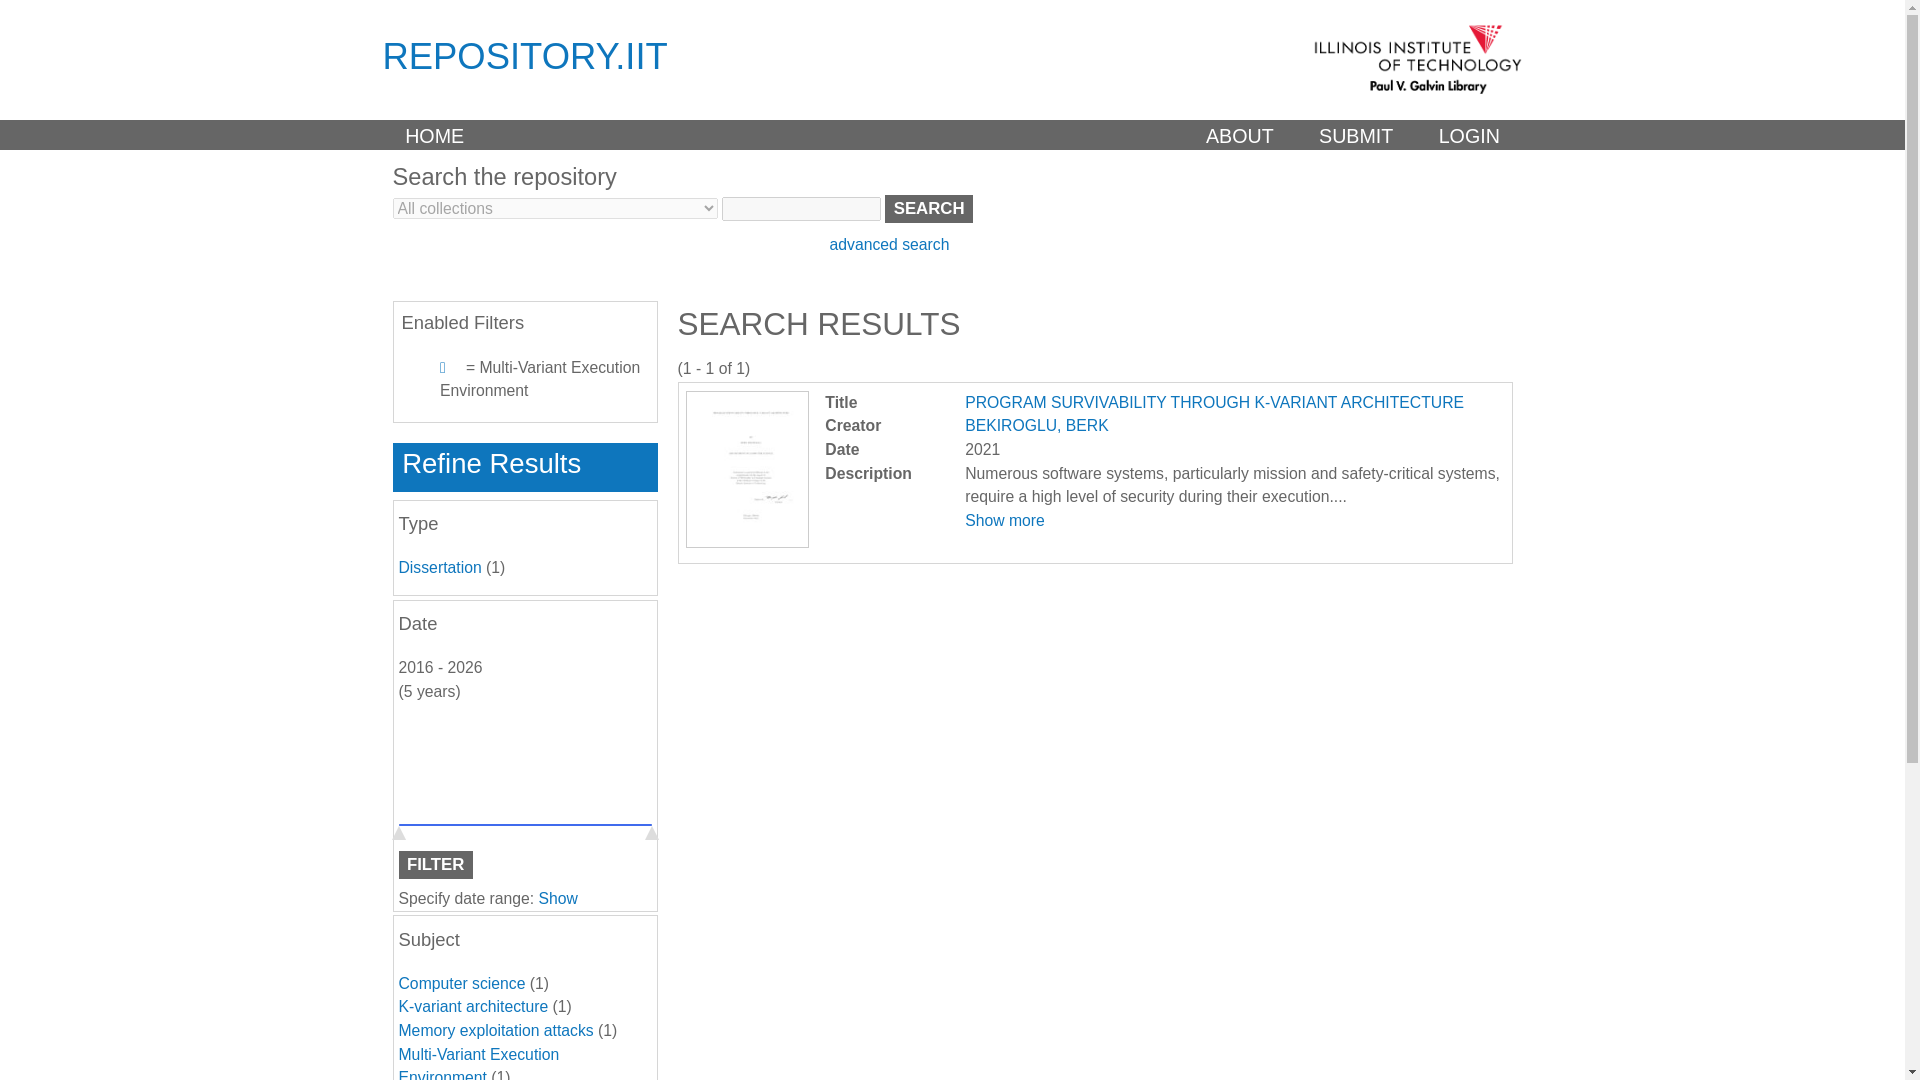  Describe the element at coordinates (434, 865) in the screenshot. I see `Filter` at that location.